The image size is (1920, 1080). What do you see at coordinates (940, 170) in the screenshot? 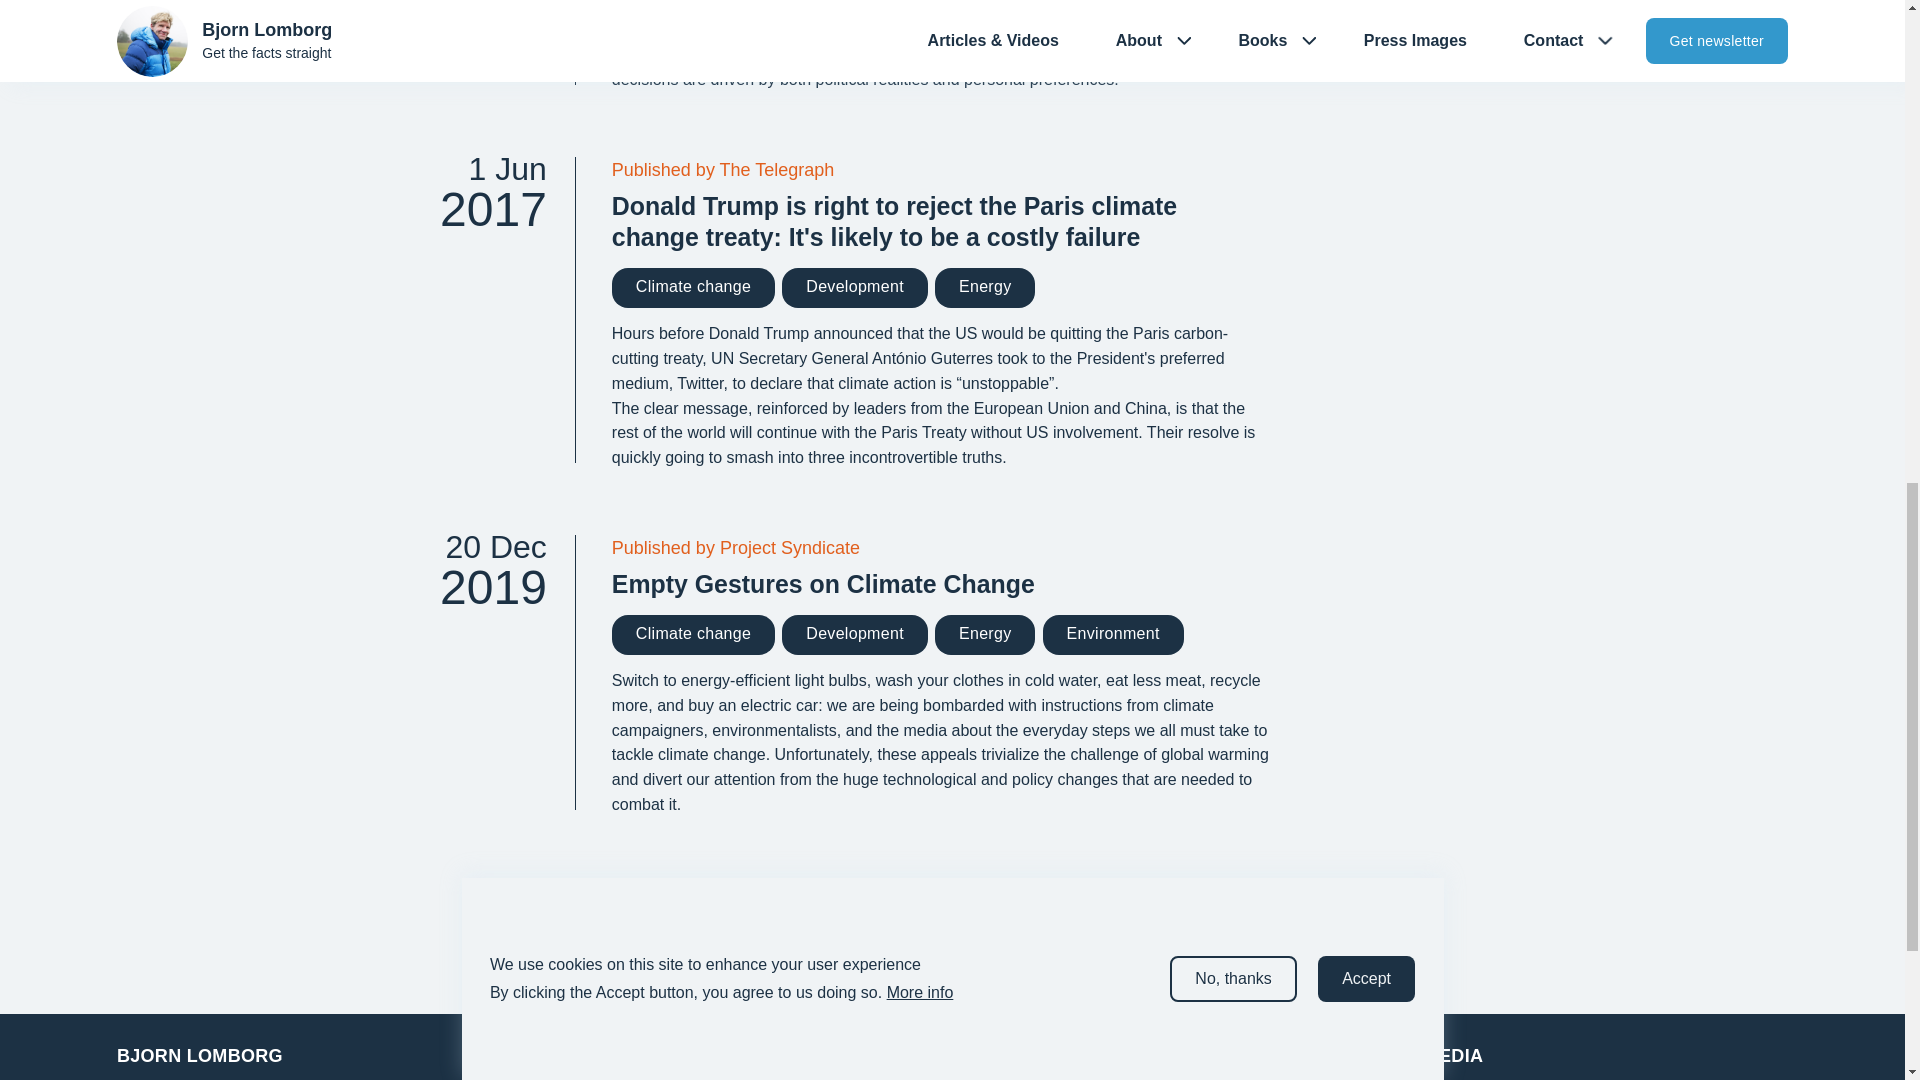
I see `Energy` at bounding box center [940, 170].